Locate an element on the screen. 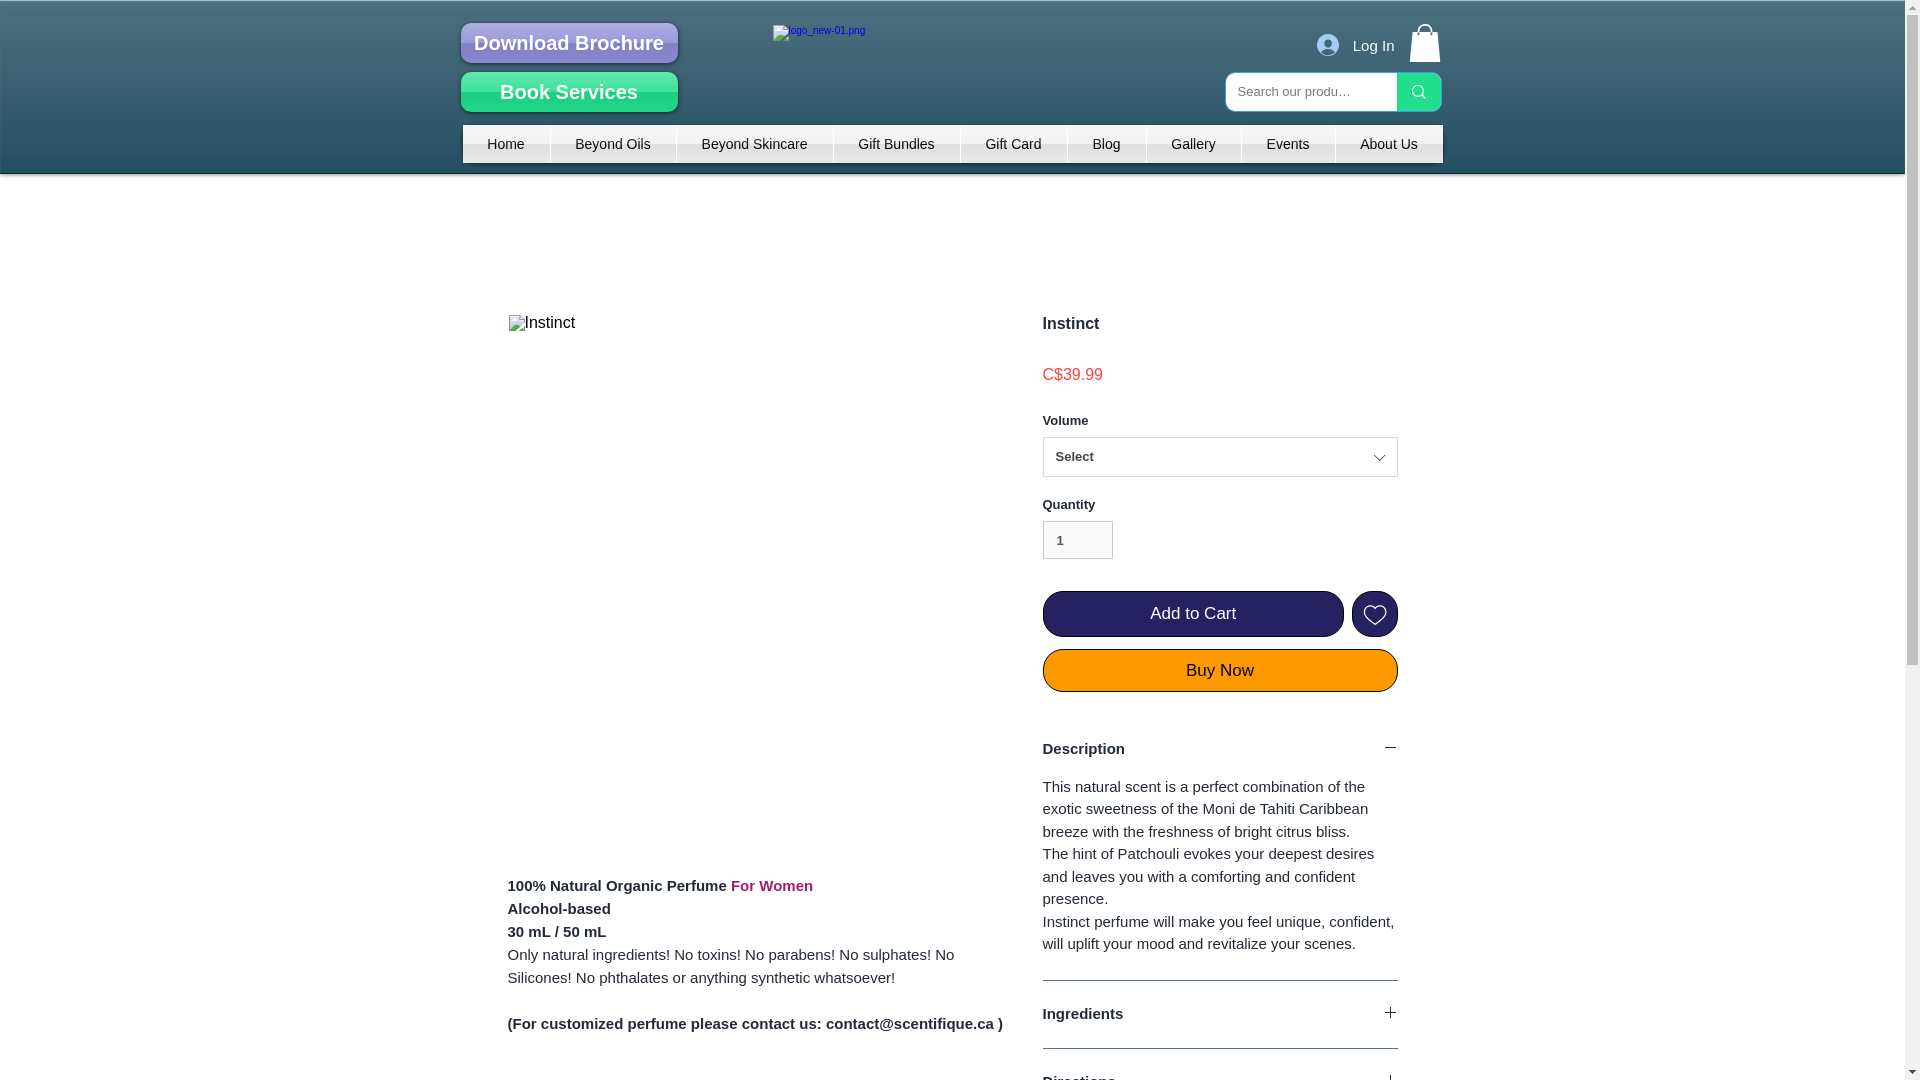  Book Services is located at coordinates (568, 92).